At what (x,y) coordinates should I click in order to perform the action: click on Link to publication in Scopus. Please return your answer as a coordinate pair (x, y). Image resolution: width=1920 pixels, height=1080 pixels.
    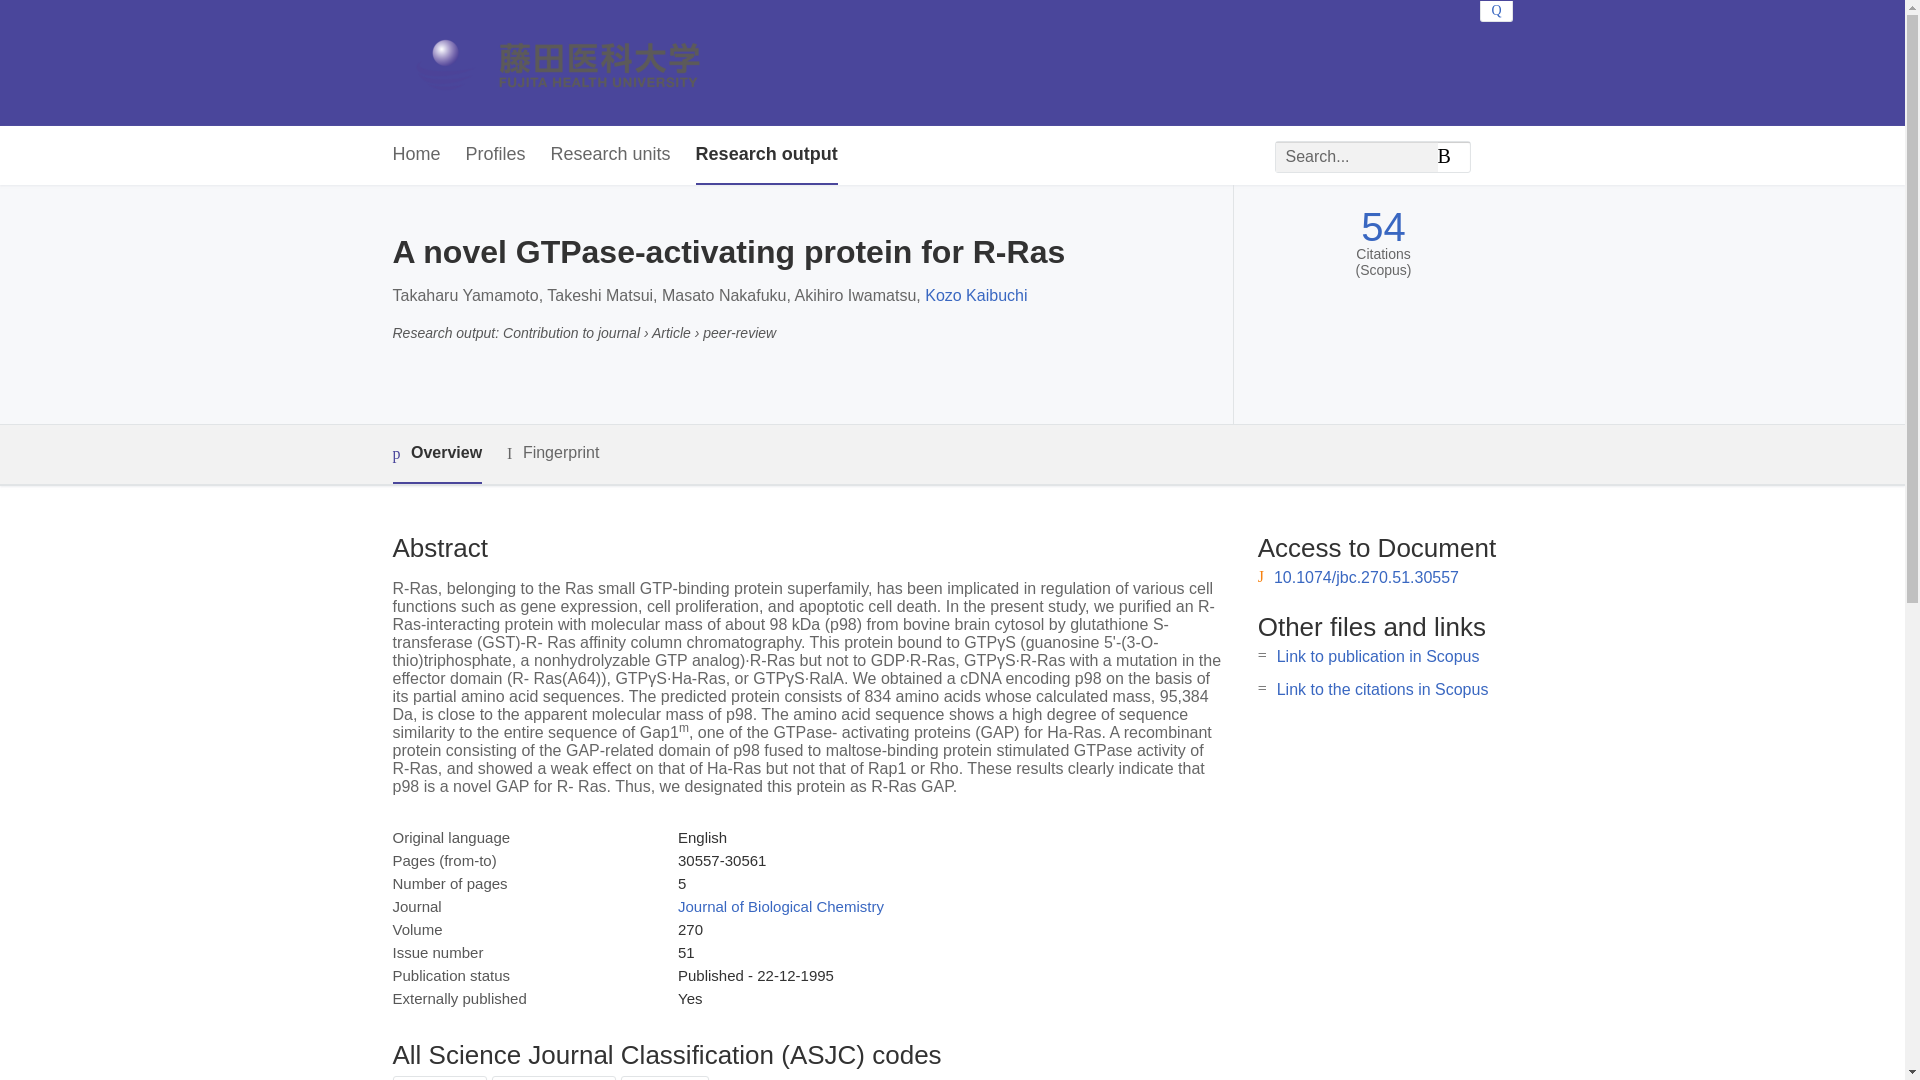
    Looking at the image, I should click on (1378, 656).